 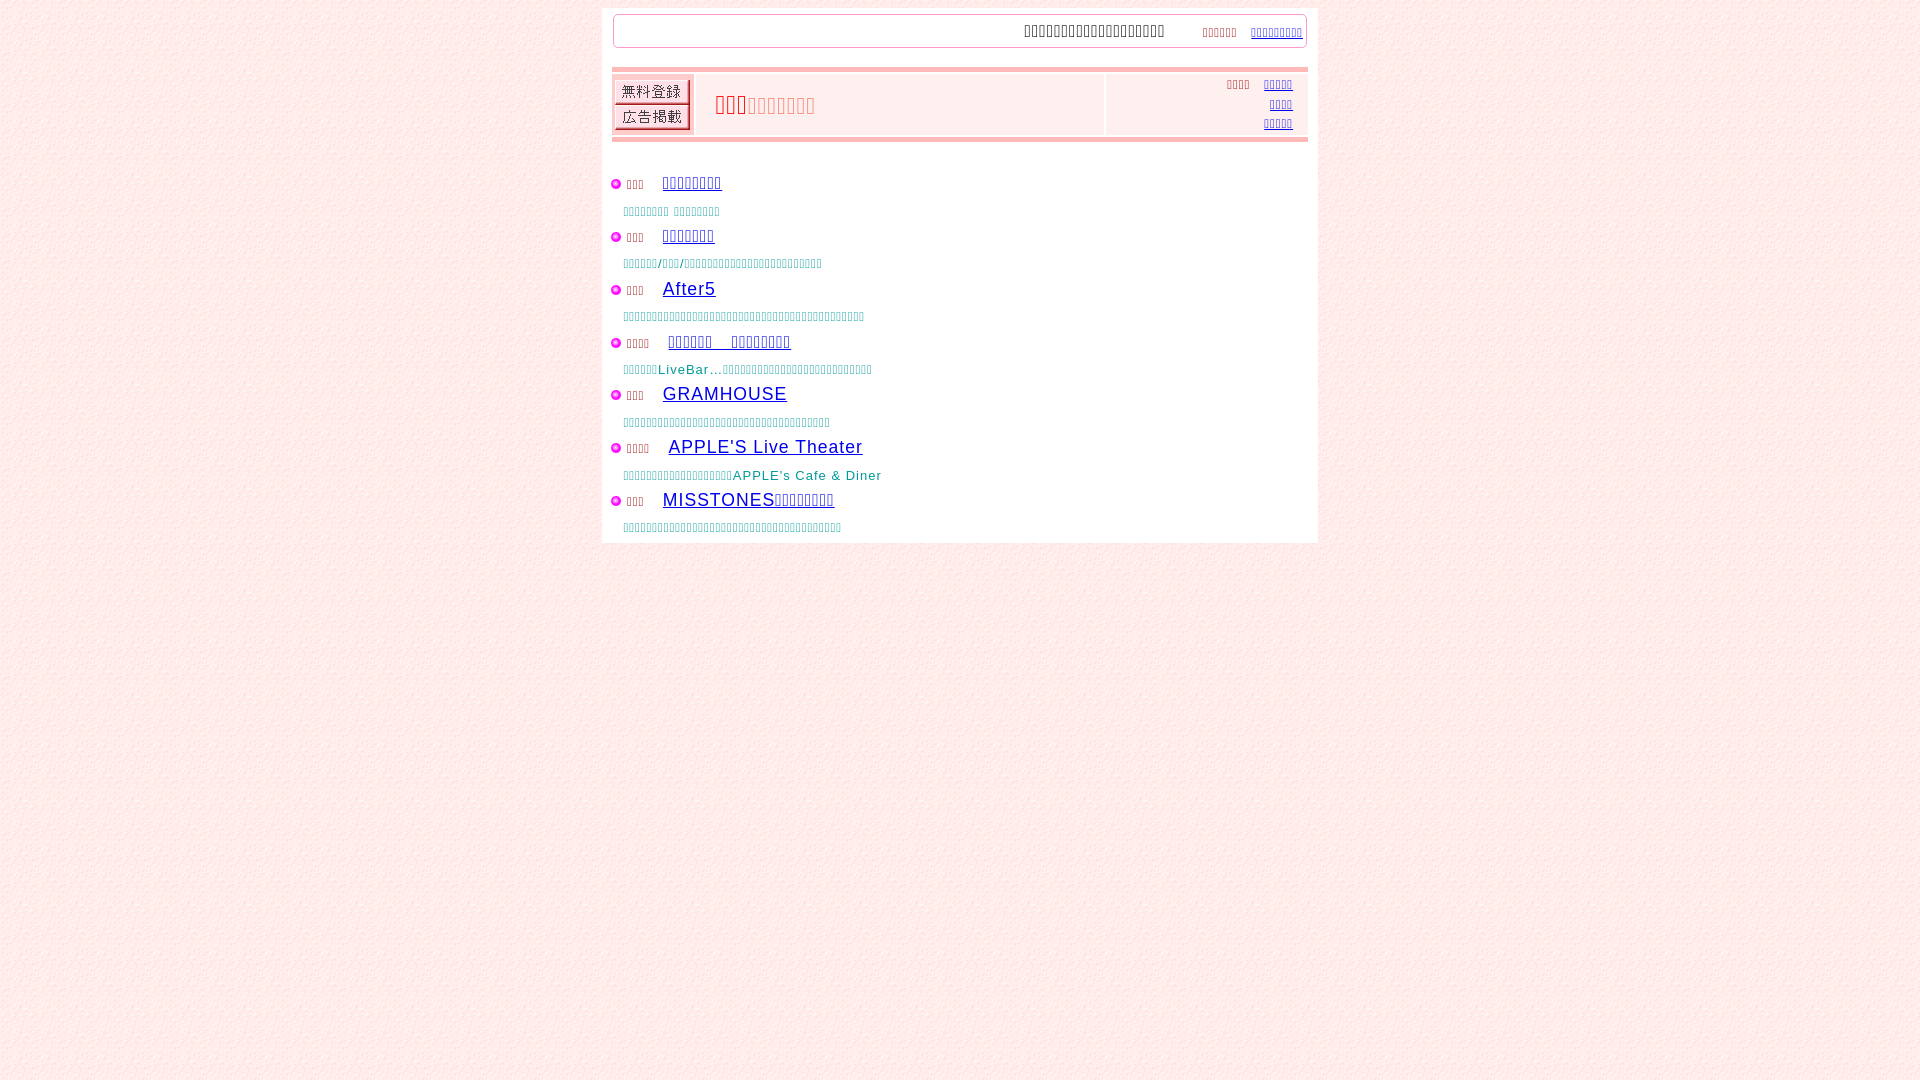 I want to click on GRAMHOUSE, so click(x=725, y=394).